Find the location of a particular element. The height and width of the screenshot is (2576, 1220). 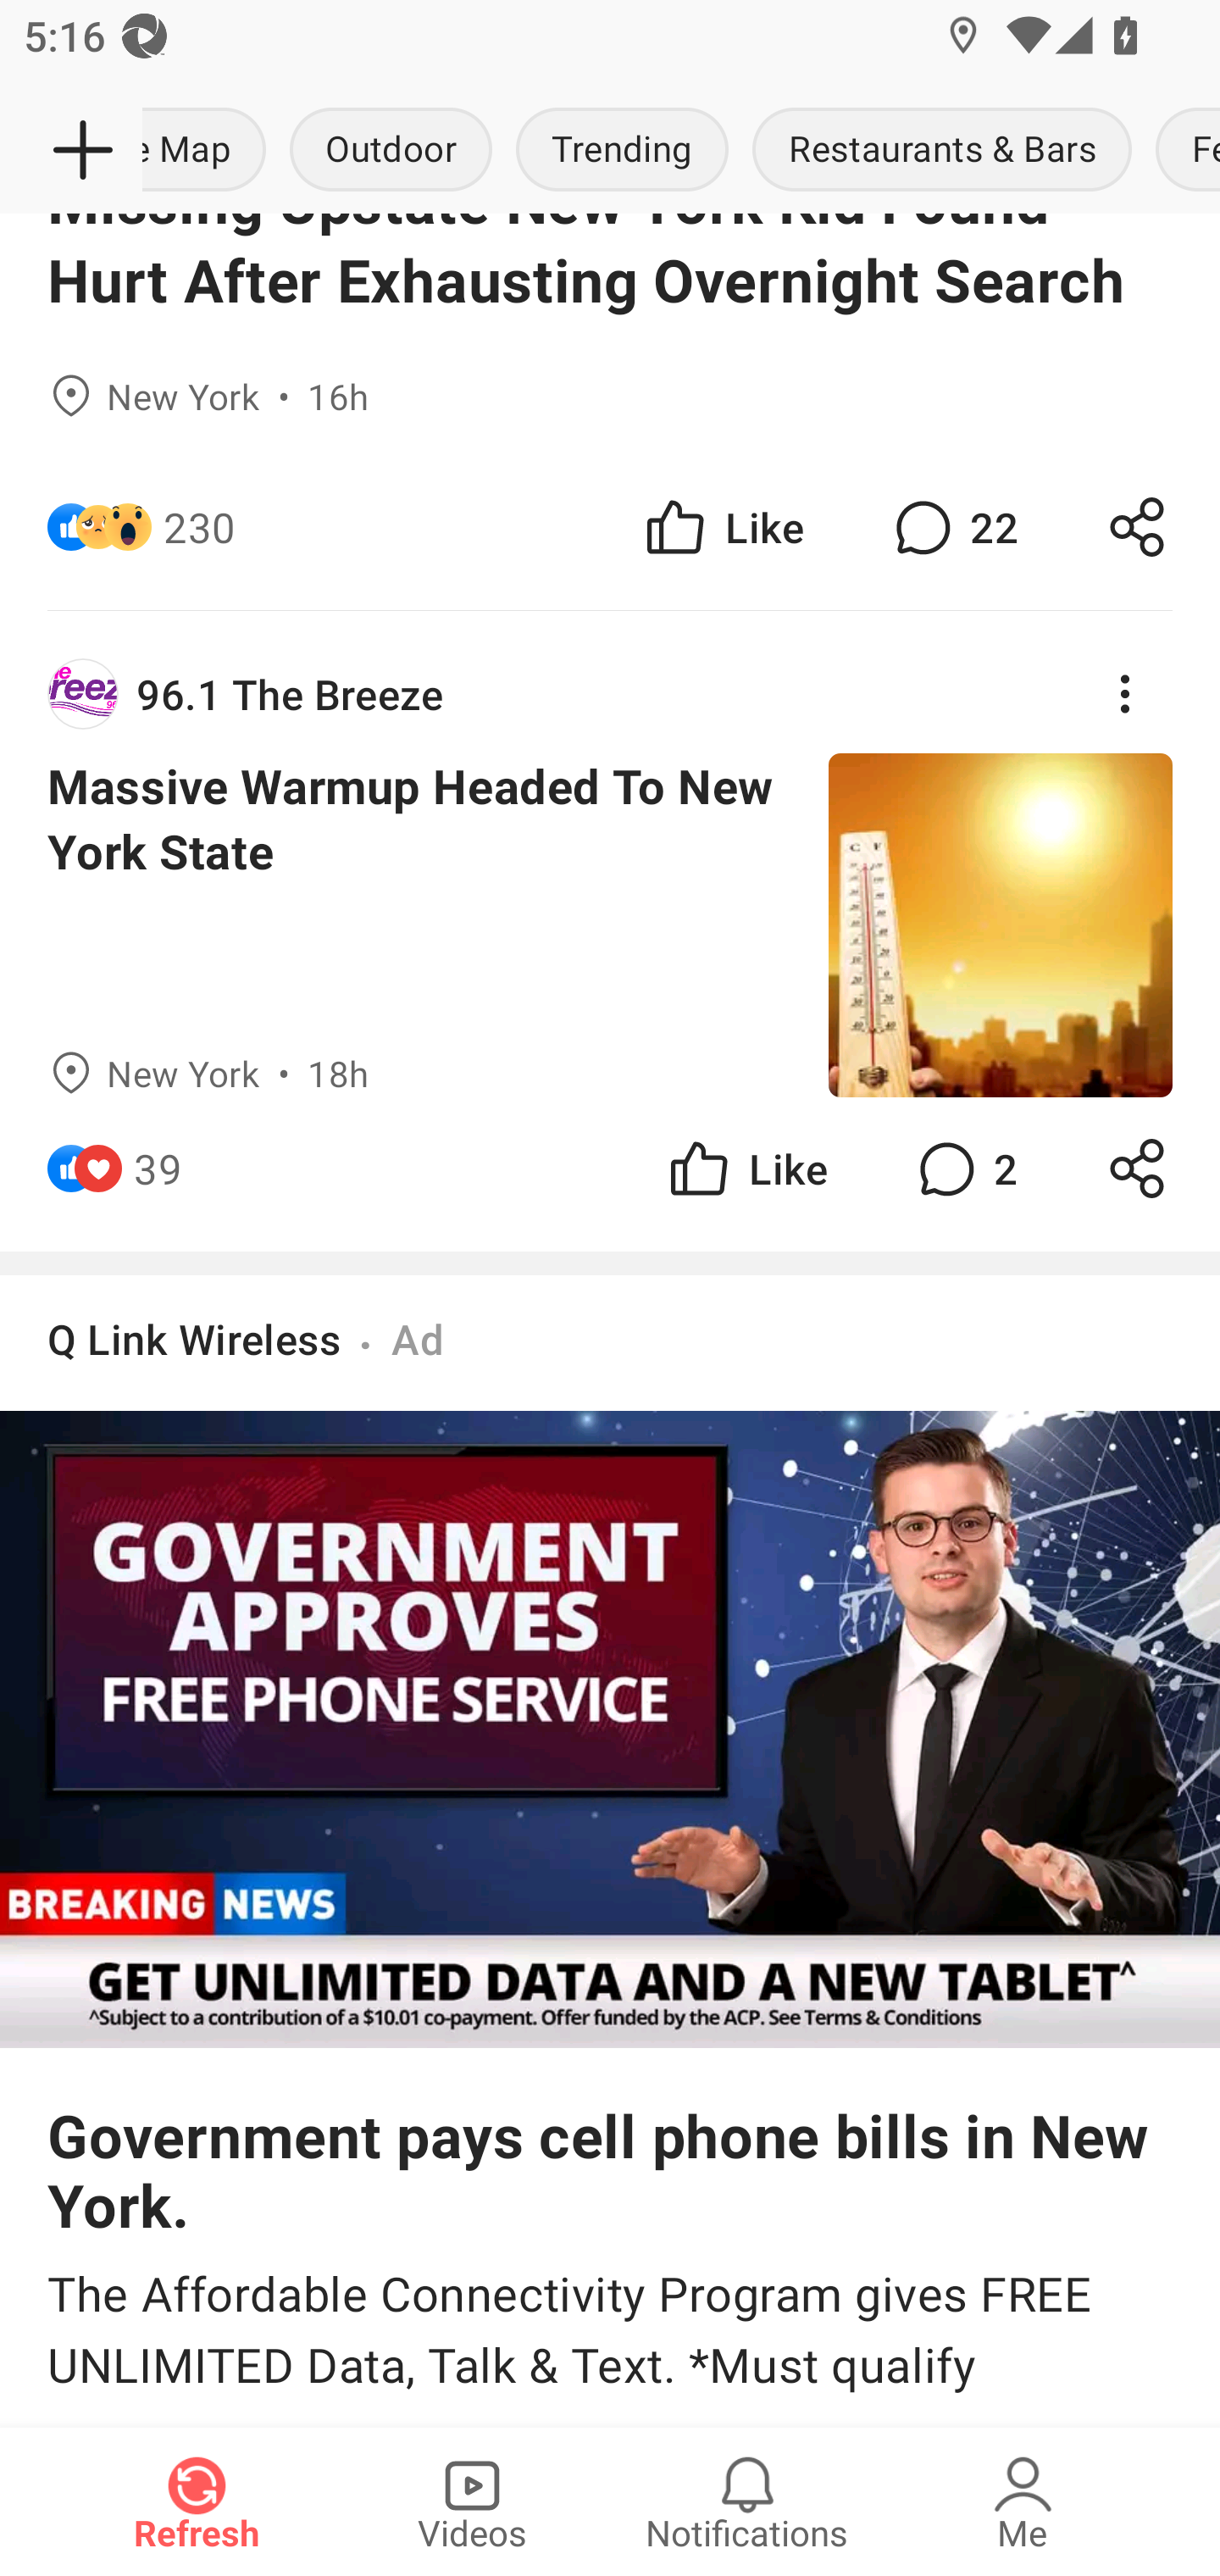

Trending is located at coordinates (622, 151).